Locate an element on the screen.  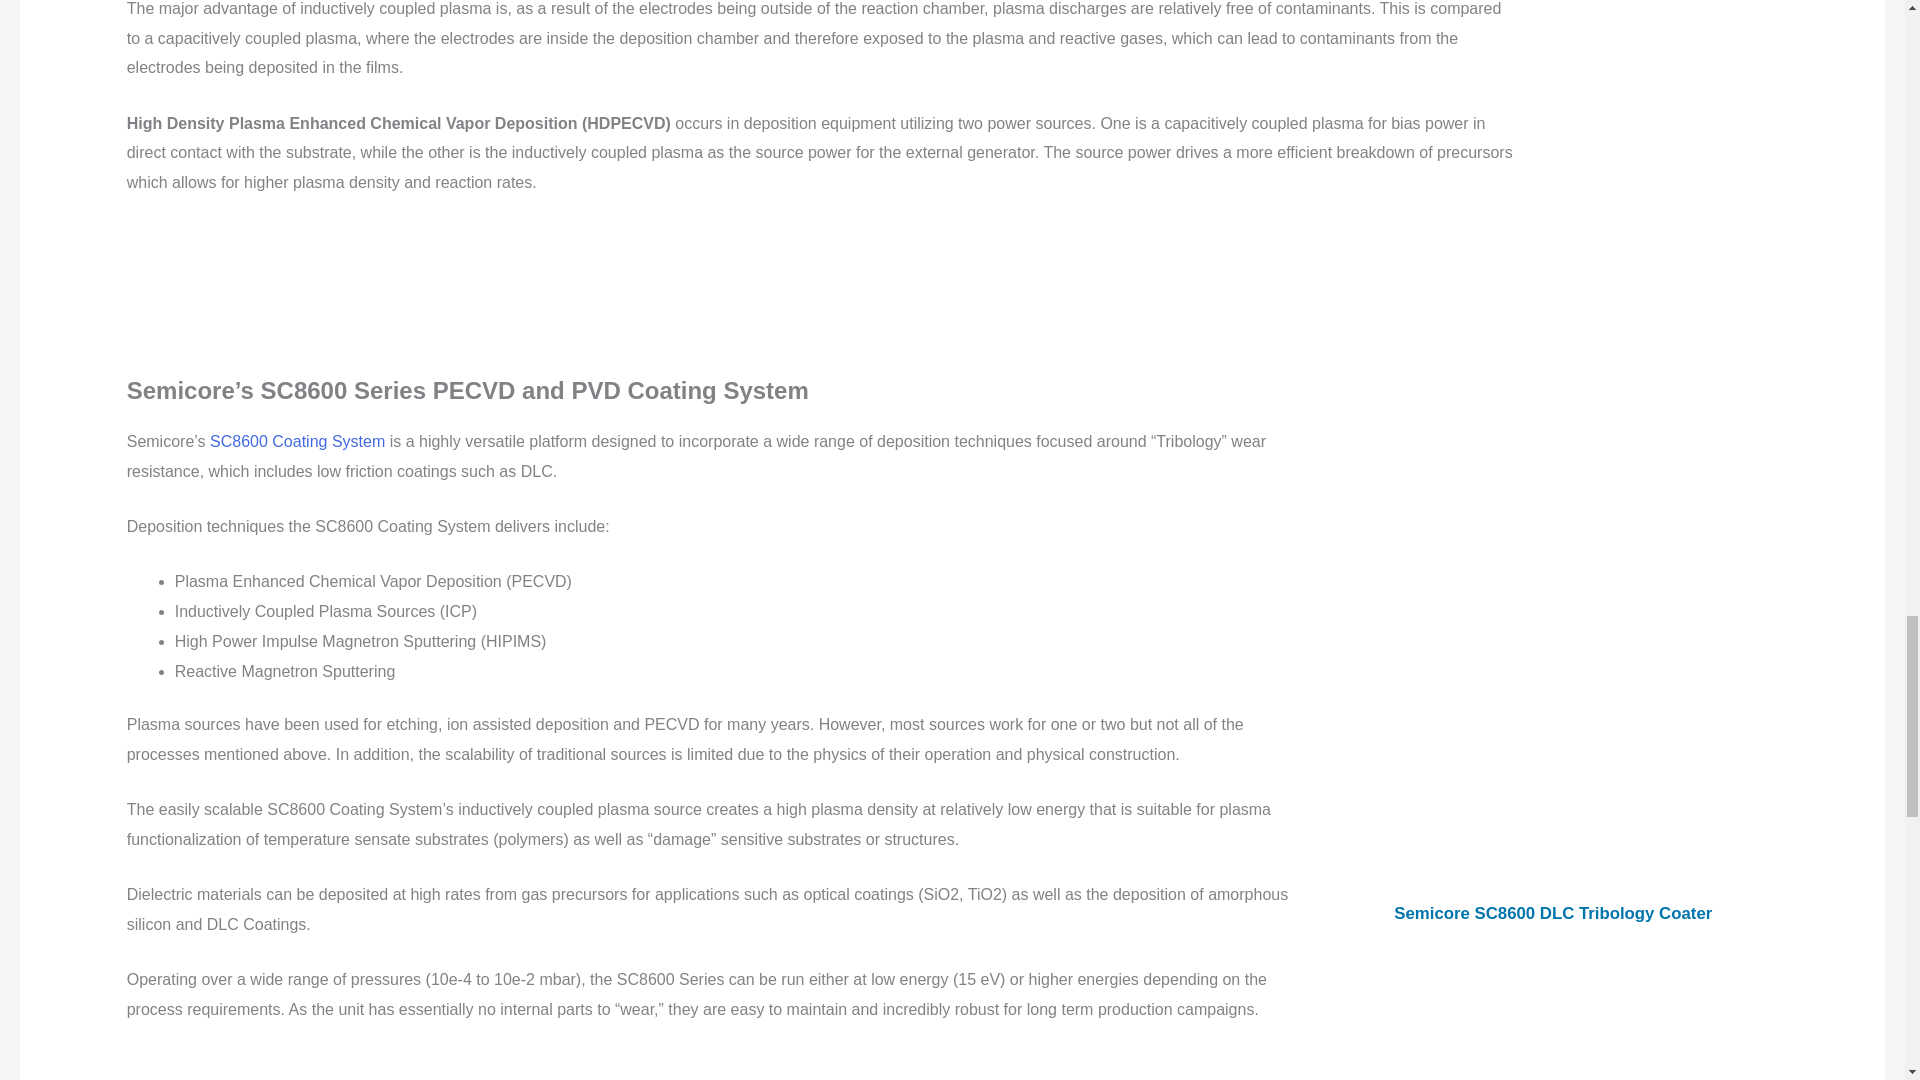
Click for larger Diagram of Direct PECVD Process Reactor is located at coordinates (1652, 53).